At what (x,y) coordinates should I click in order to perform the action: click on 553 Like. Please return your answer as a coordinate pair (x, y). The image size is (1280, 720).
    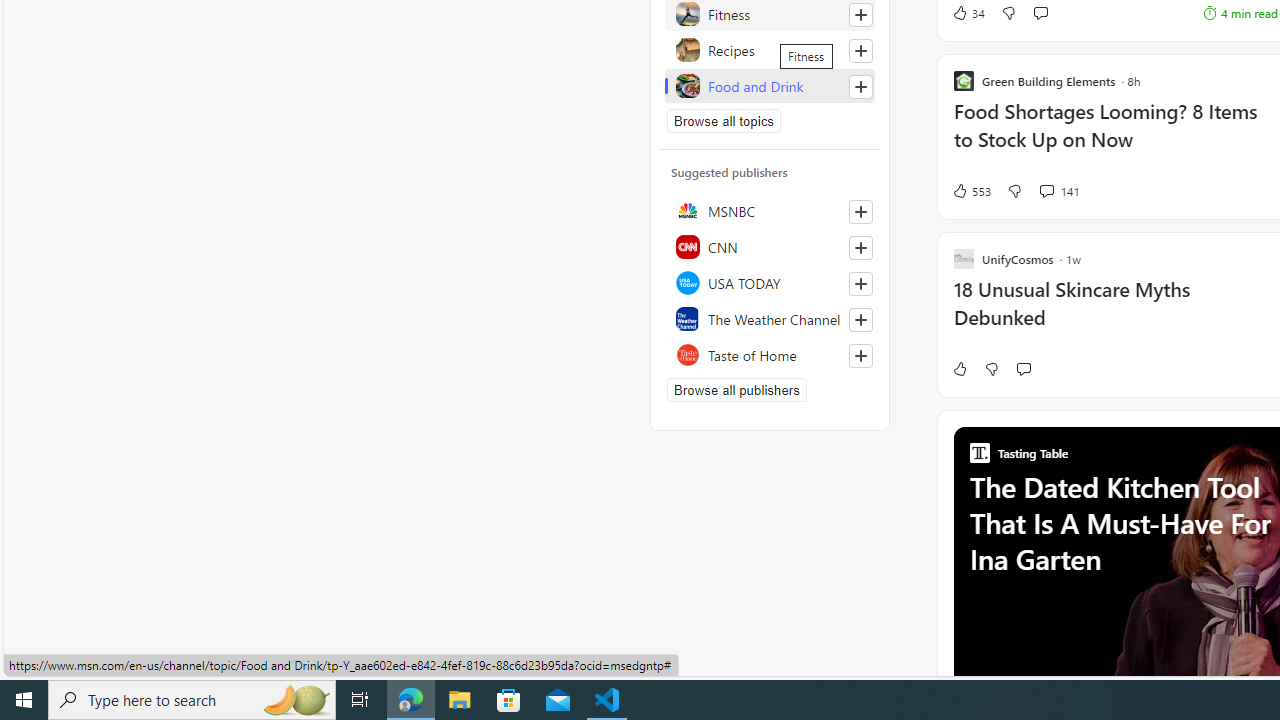
    Looking at the image, I should click on (970, 191).